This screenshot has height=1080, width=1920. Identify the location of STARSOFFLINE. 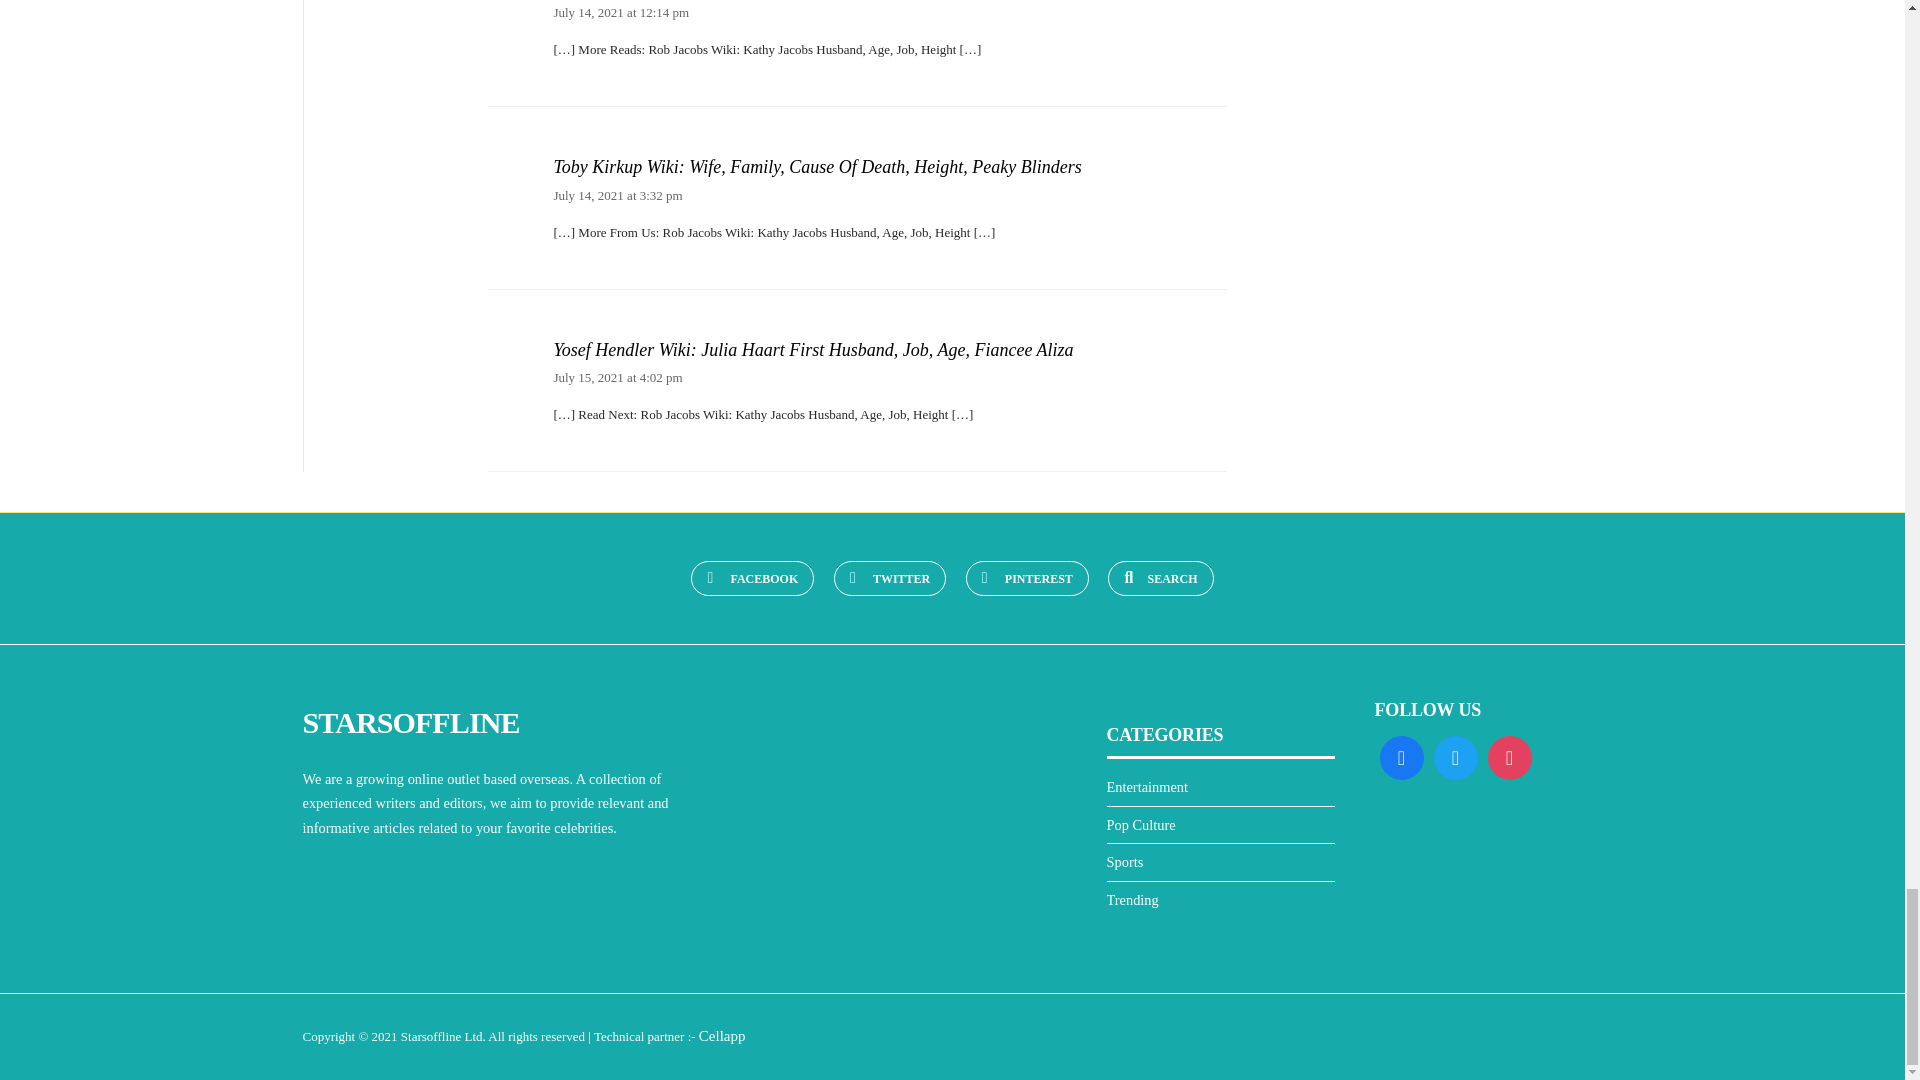
(410, 722).